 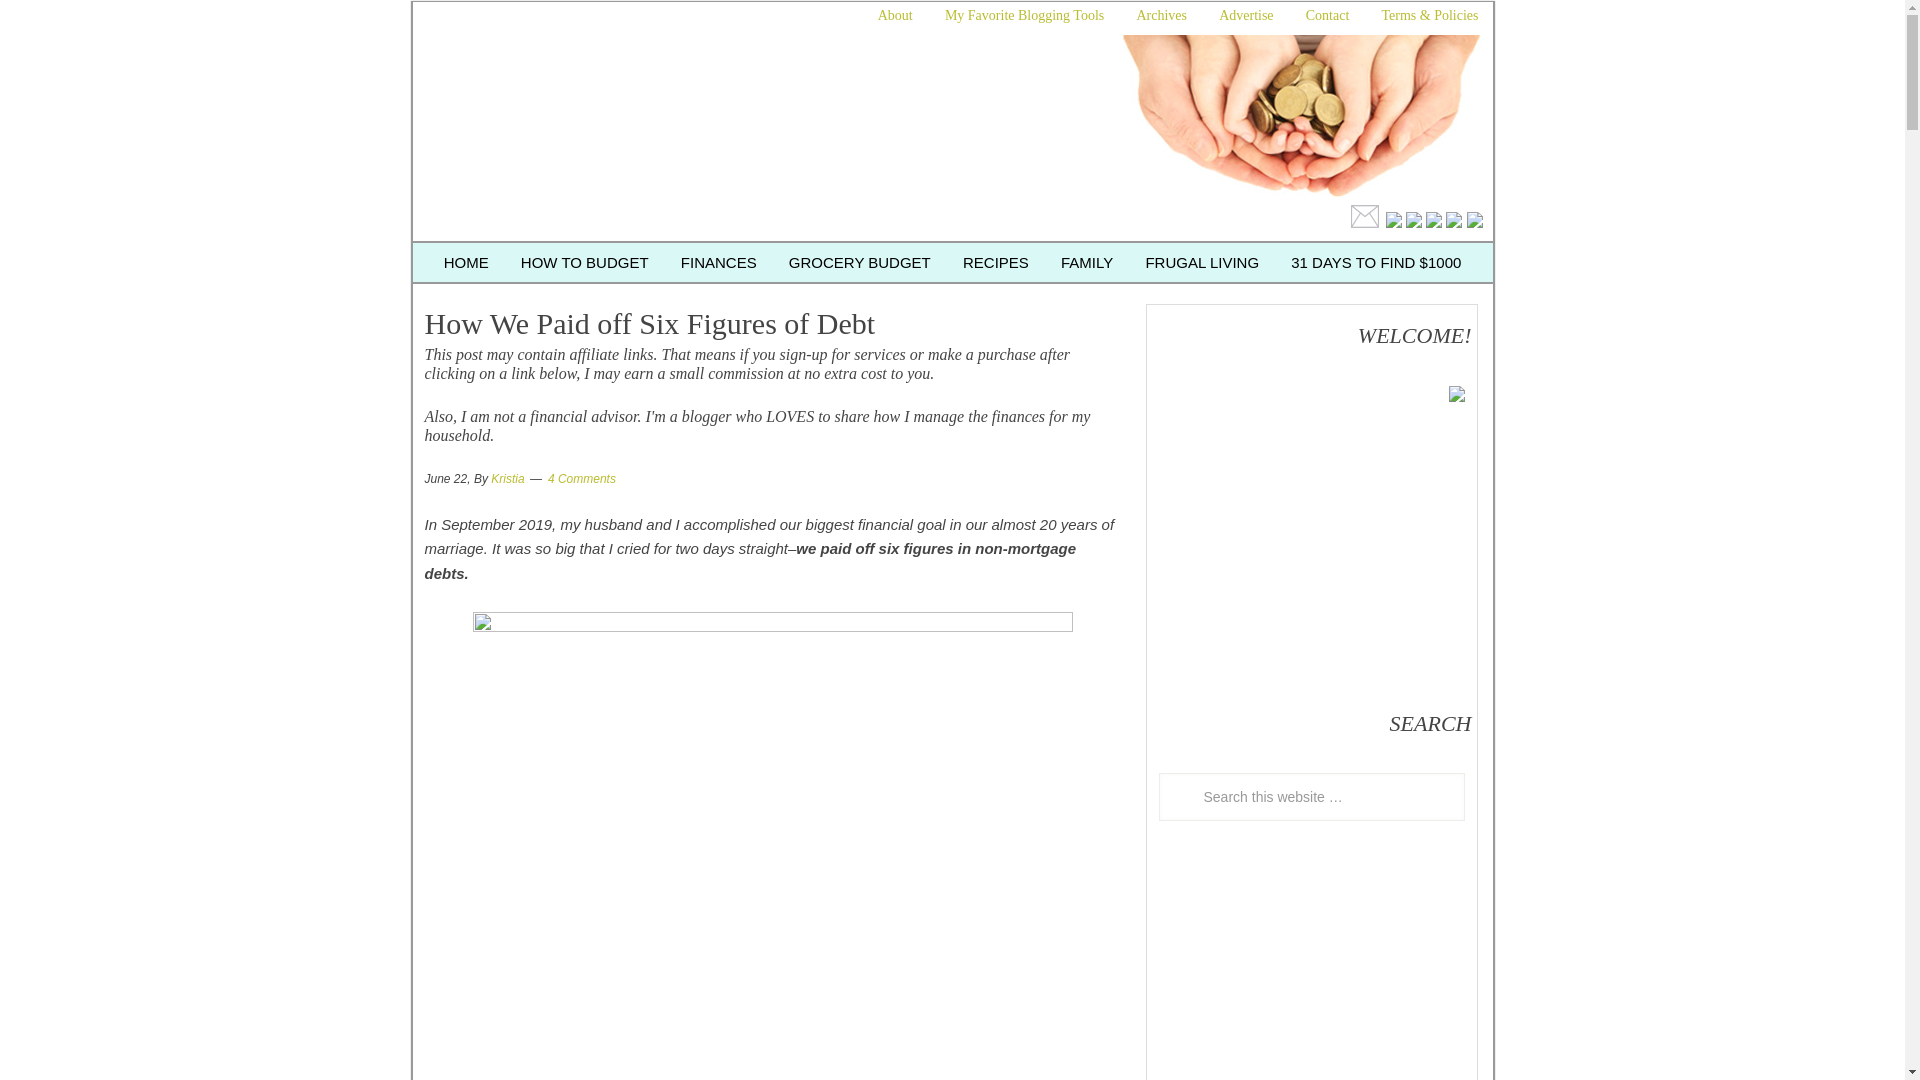 I want to click on Family Balance Sheet, so click(x=762, y=128).